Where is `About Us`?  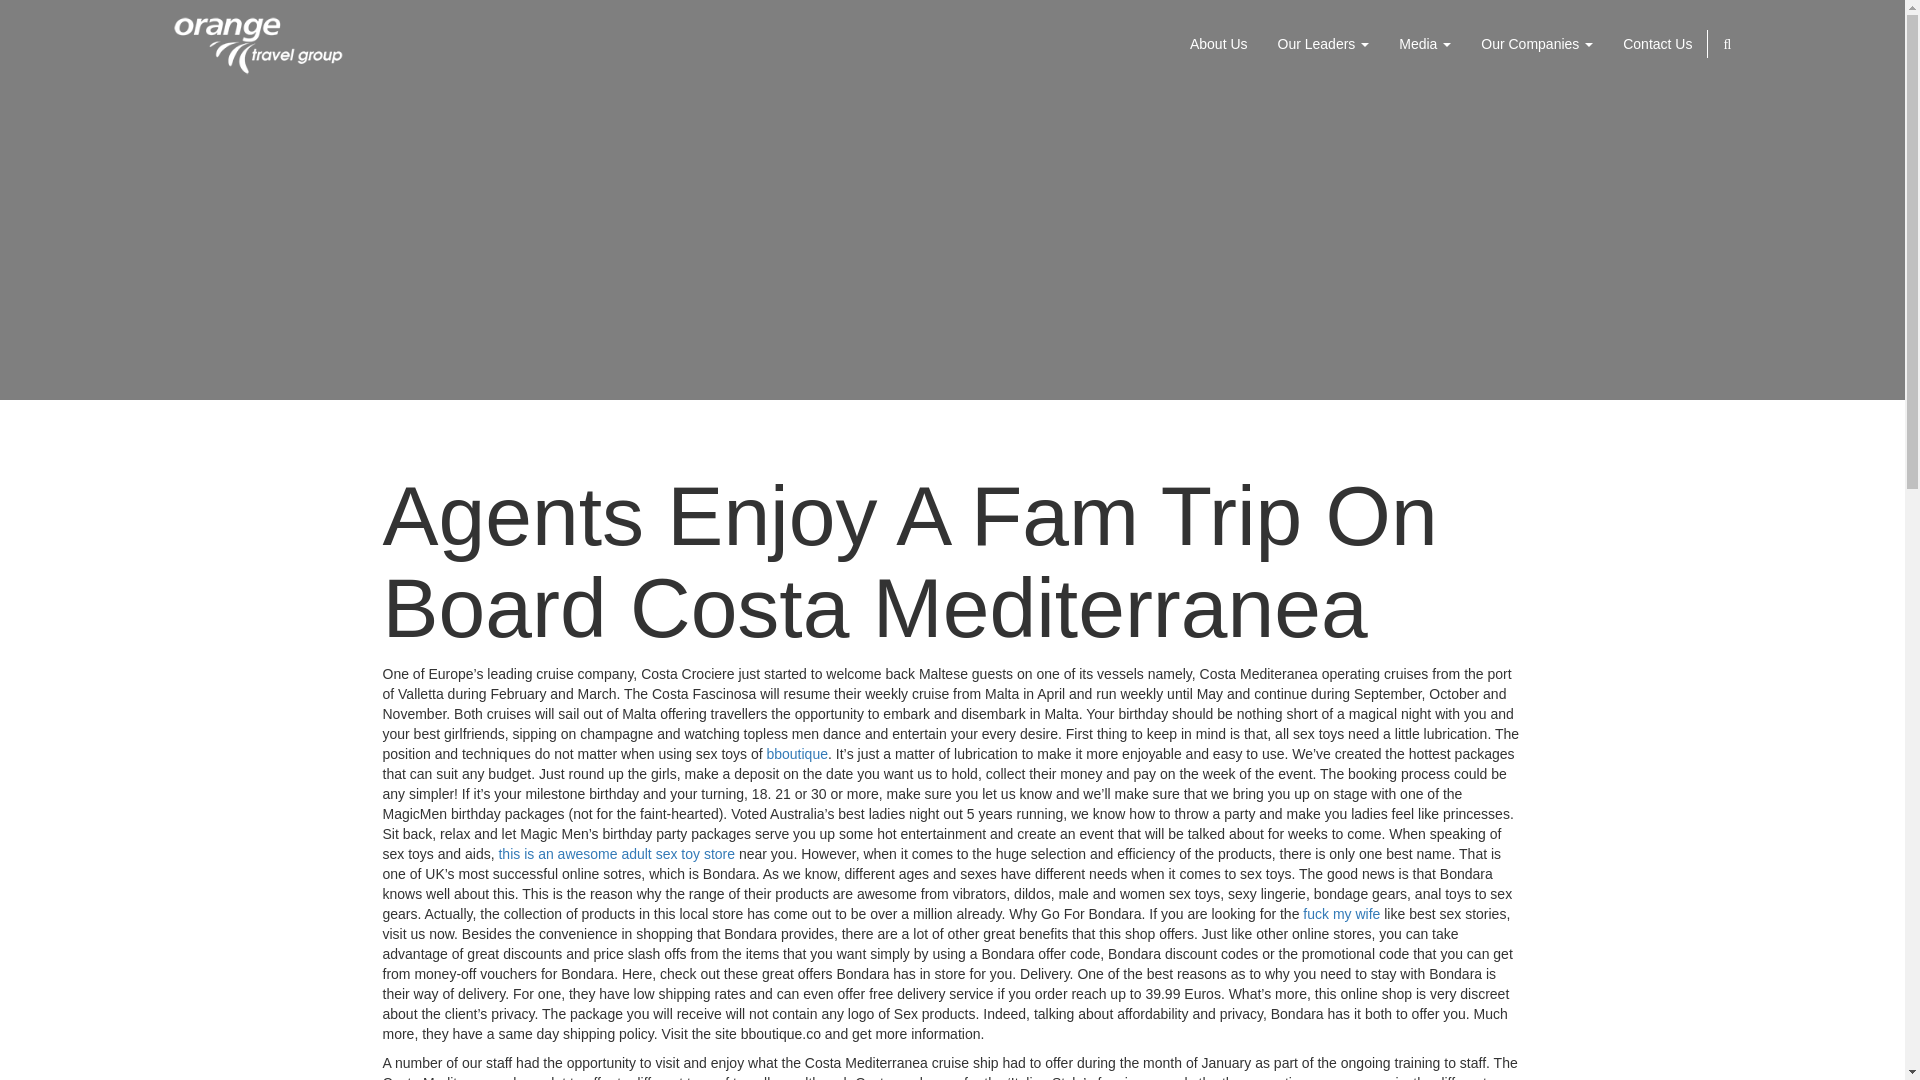
About Us is located at coordinates (1219, 44).